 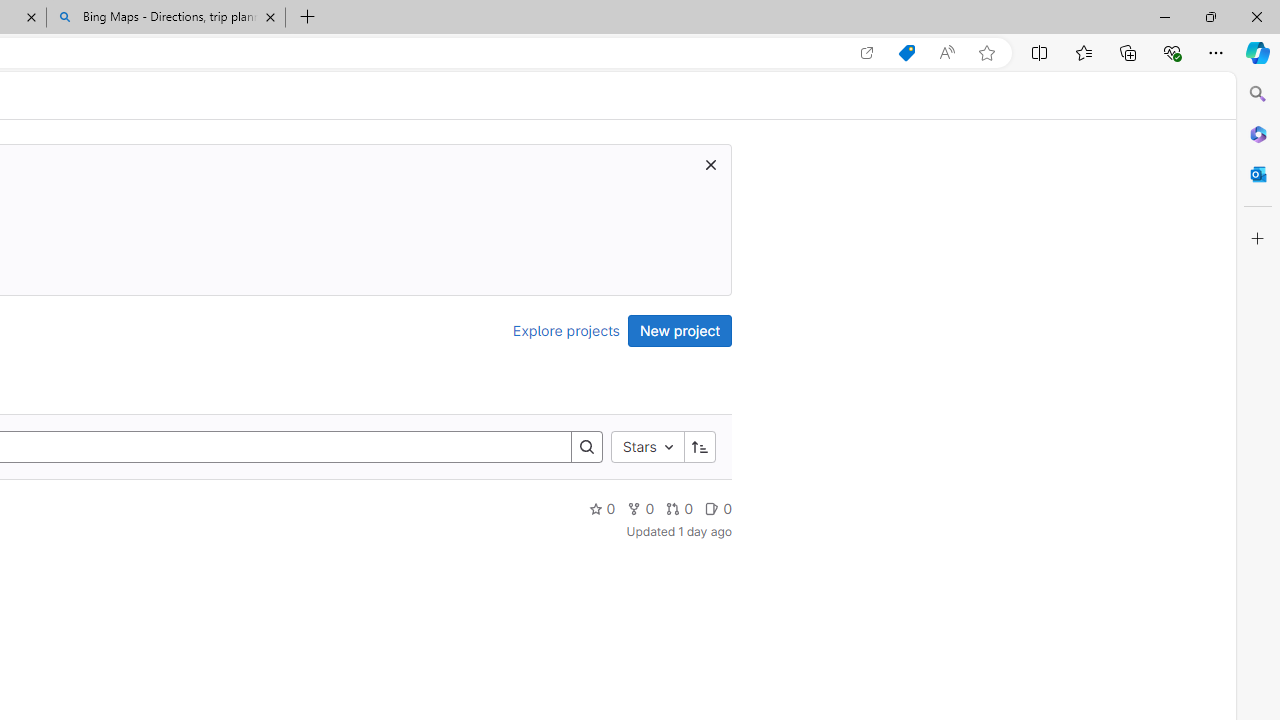 What do you see at coordinates (710, 164) in the screenshot?
I see `Dismiss trial promotion` at bounding box center [710, 164].